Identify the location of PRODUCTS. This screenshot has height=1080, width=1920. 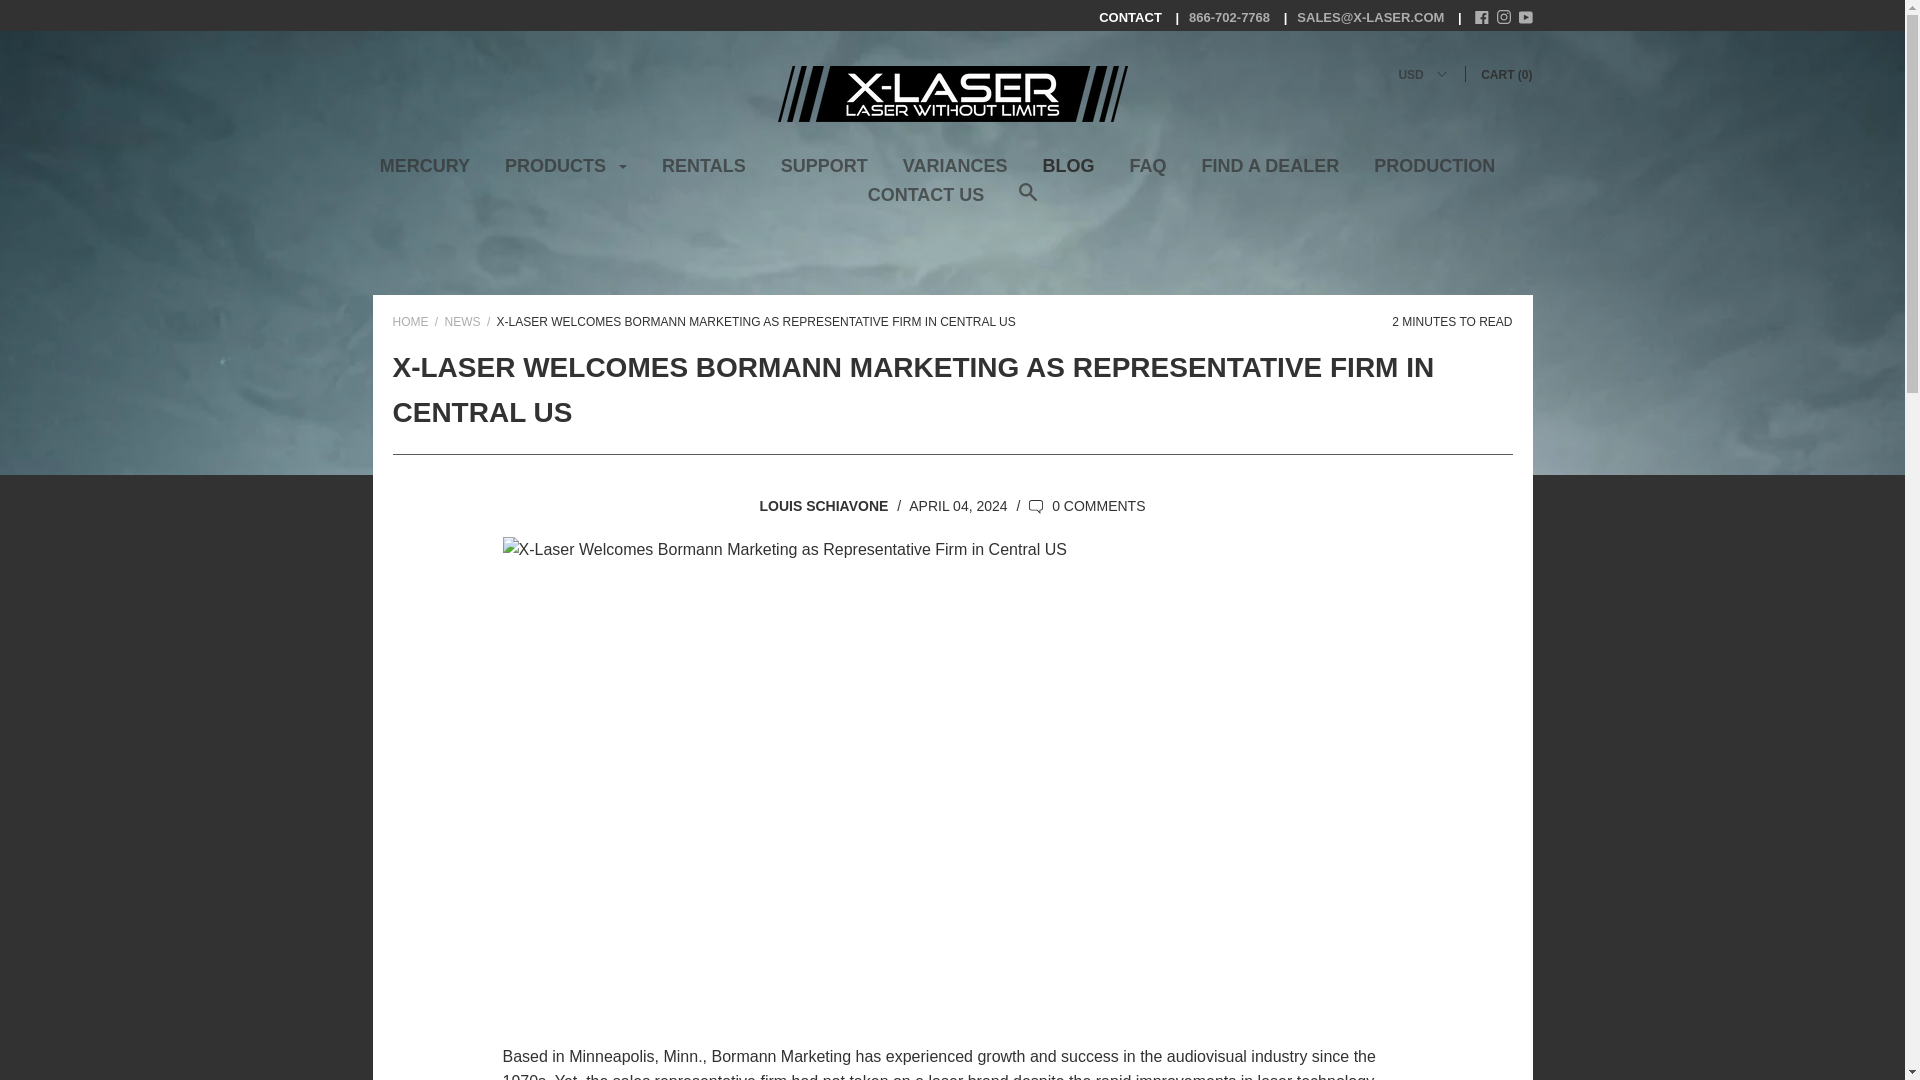
(566, 173).